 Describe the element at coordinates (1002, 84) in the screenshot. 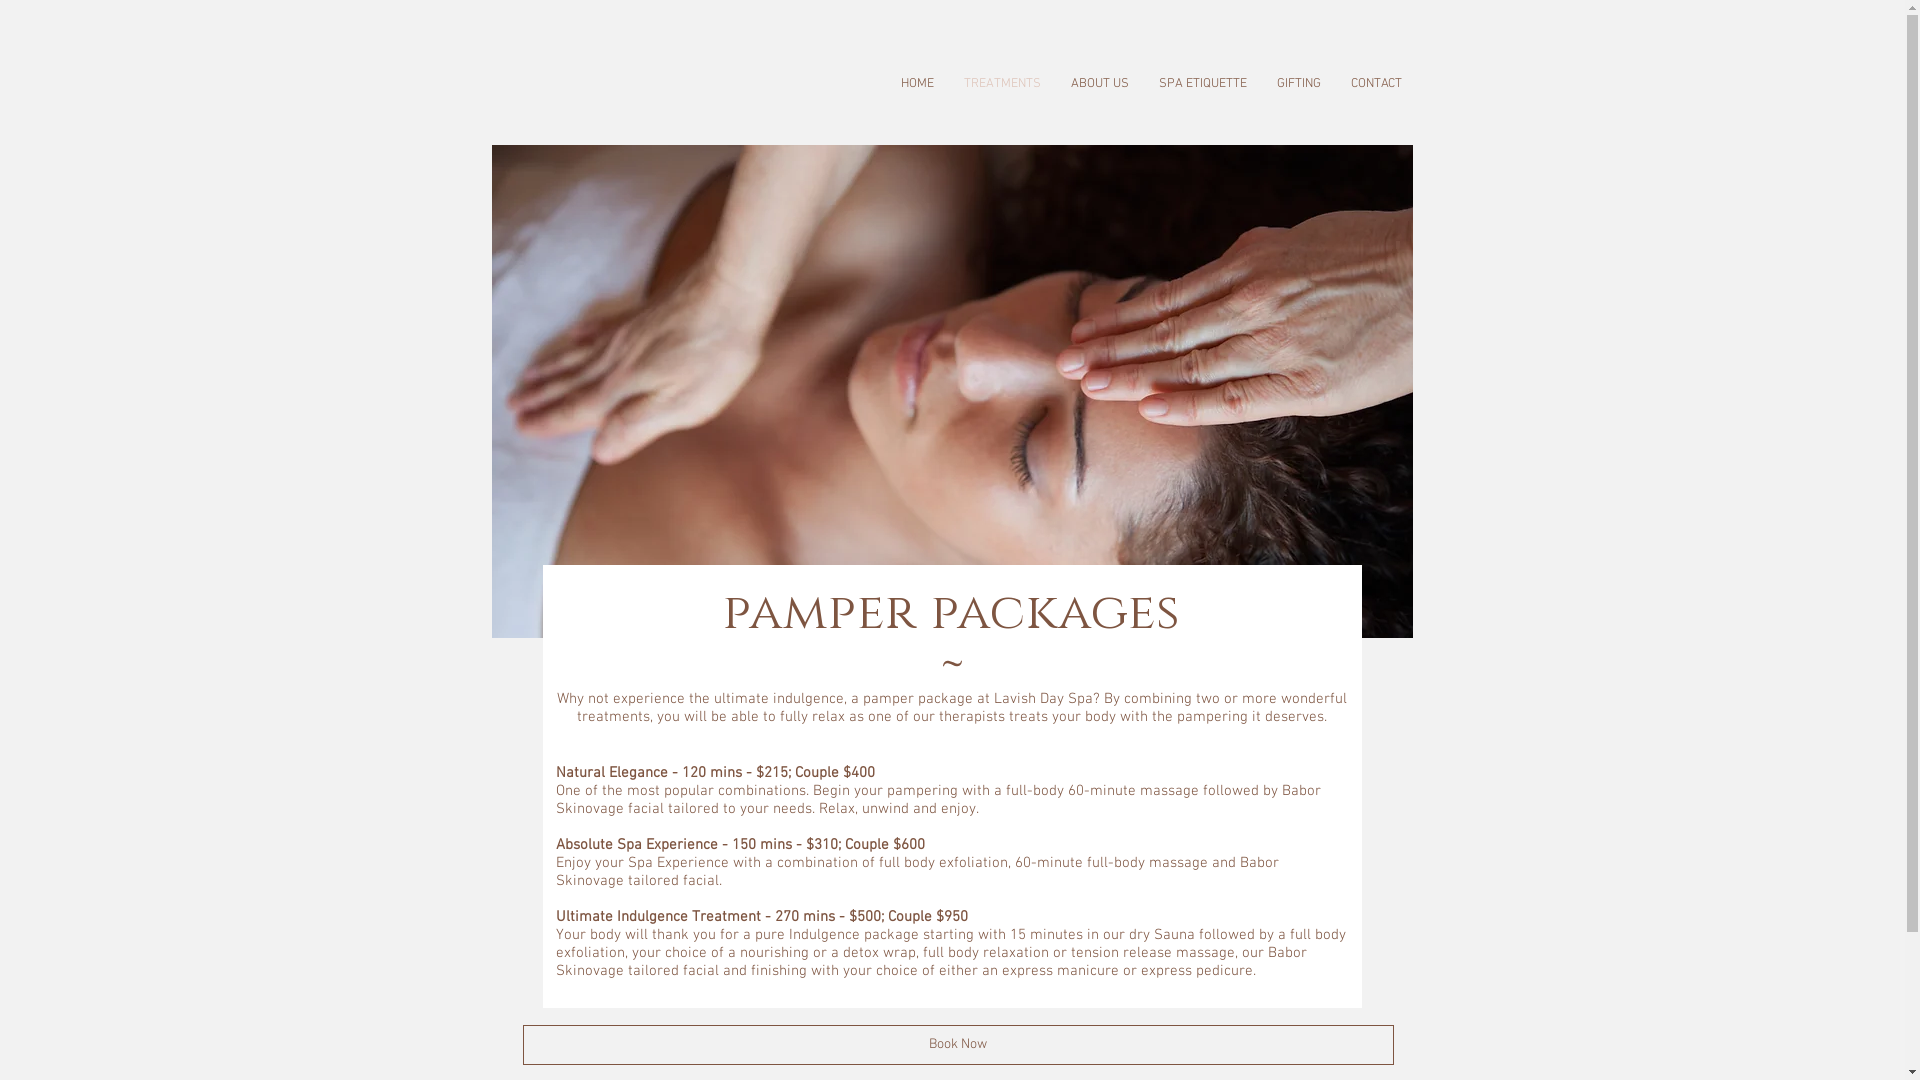

I see `TREATMENTS` at that location.